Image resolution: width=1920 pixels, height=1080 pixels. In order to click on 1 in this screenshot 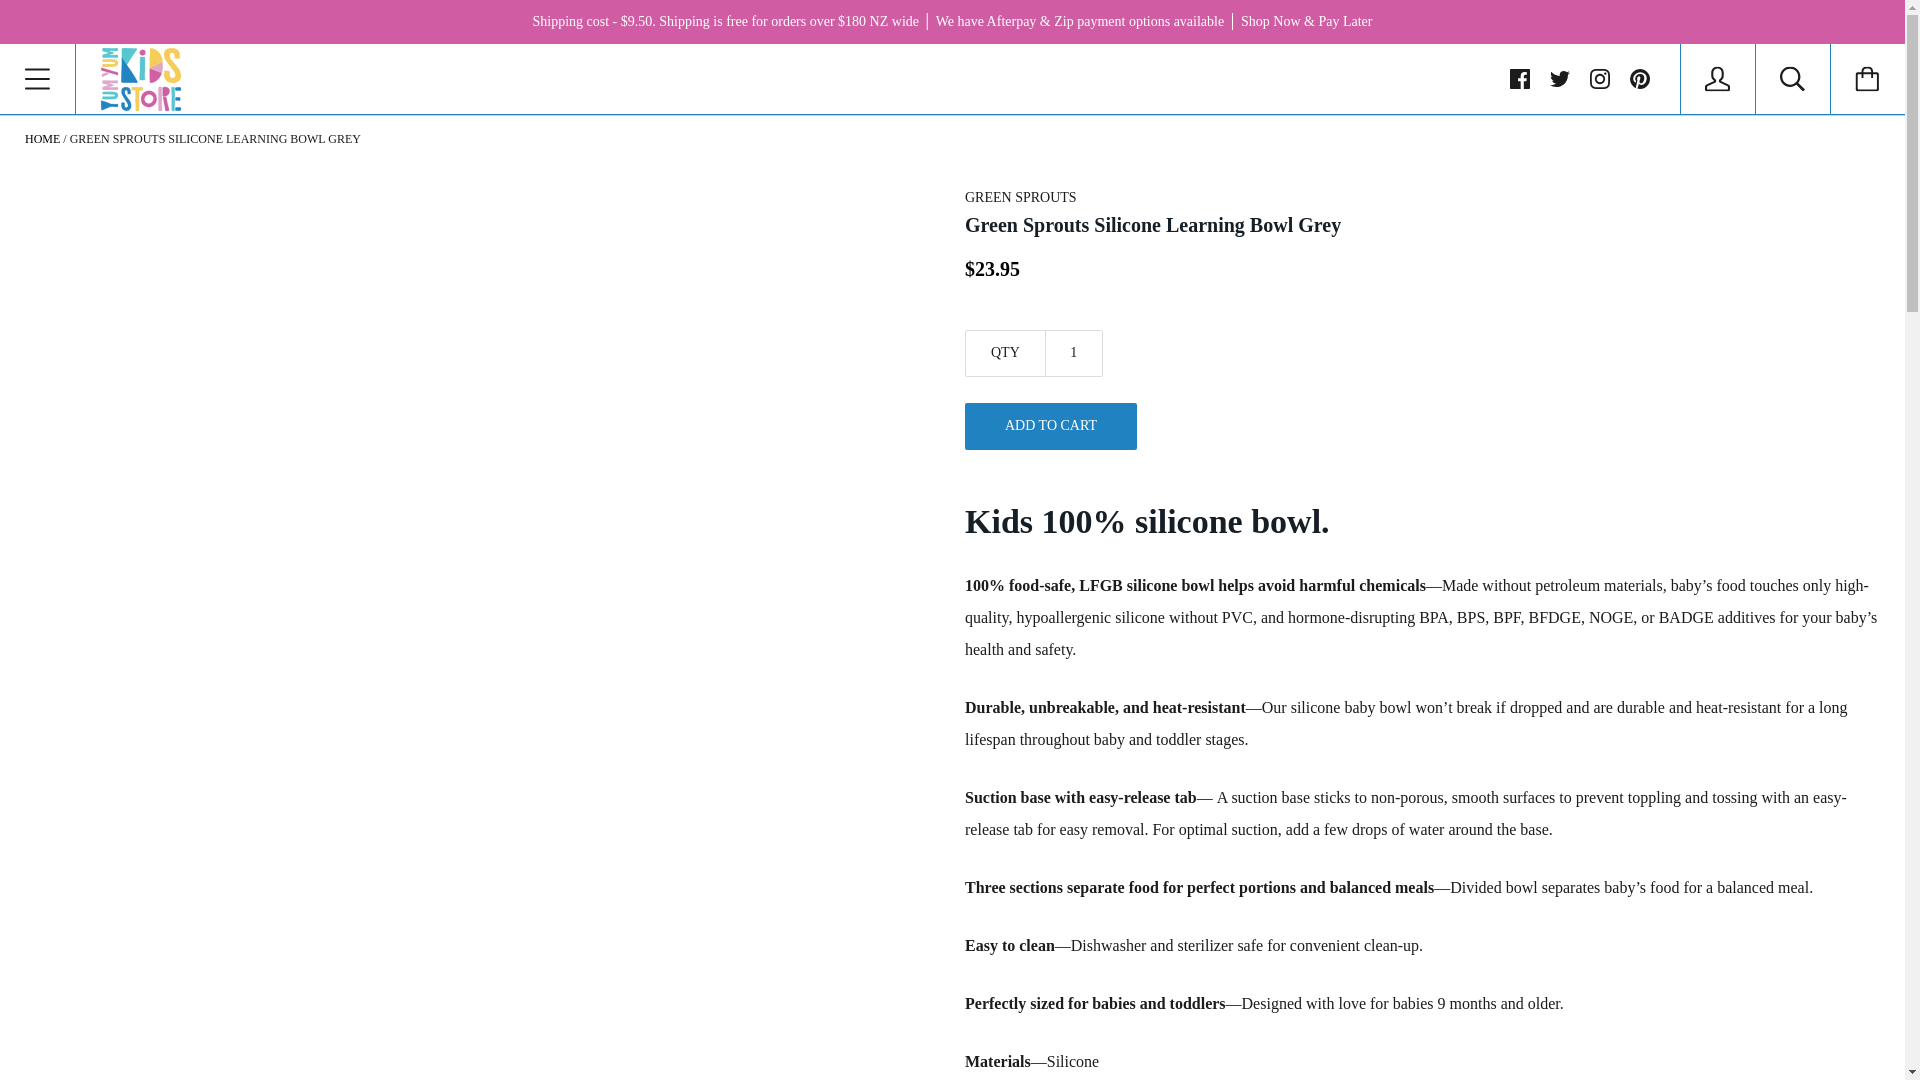, I will do `click(1074, 352)`.